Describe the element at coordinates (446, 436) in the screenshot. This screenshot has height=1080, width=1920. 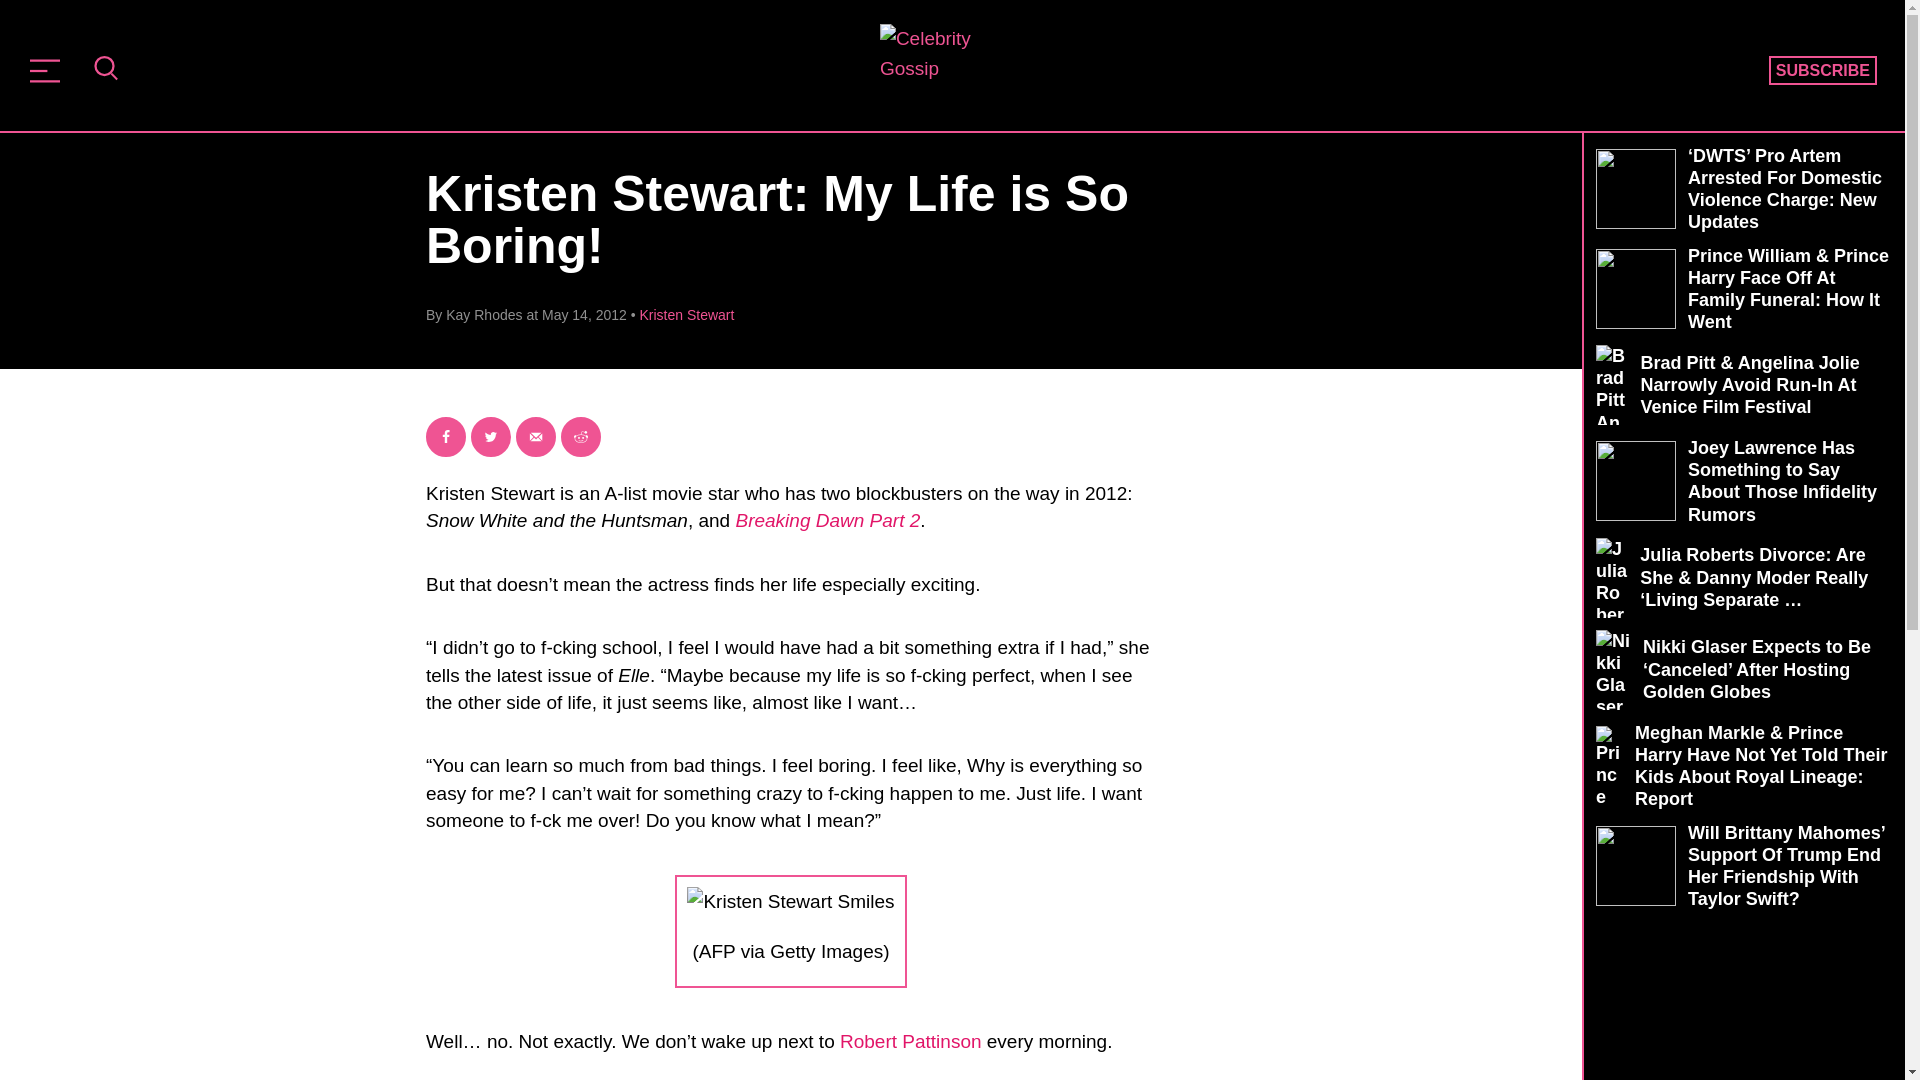
I see `Share on Facebook` at that location.